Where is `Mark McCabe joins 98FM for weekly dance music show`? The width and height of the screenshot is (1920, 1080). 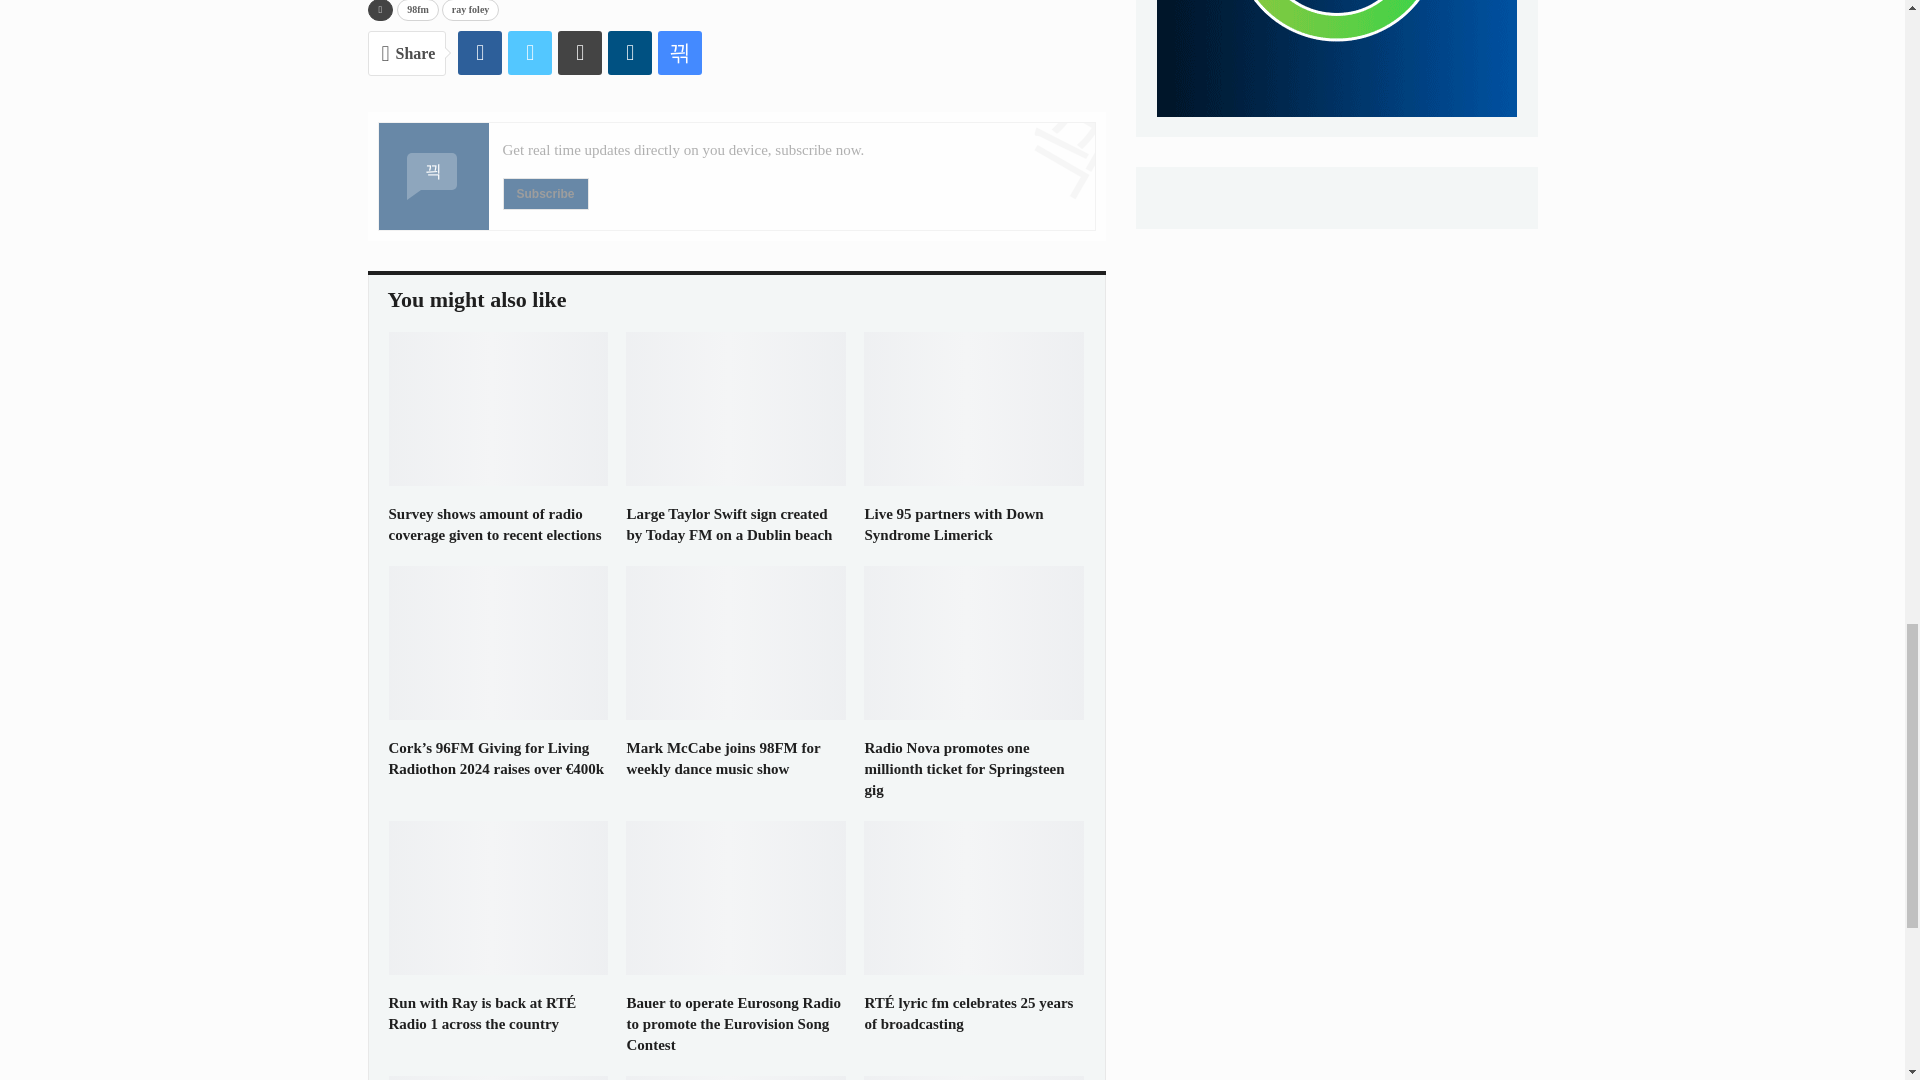 Mark McCabe joins 98FM for weekly dance music show is located at coordinates (722, 758).